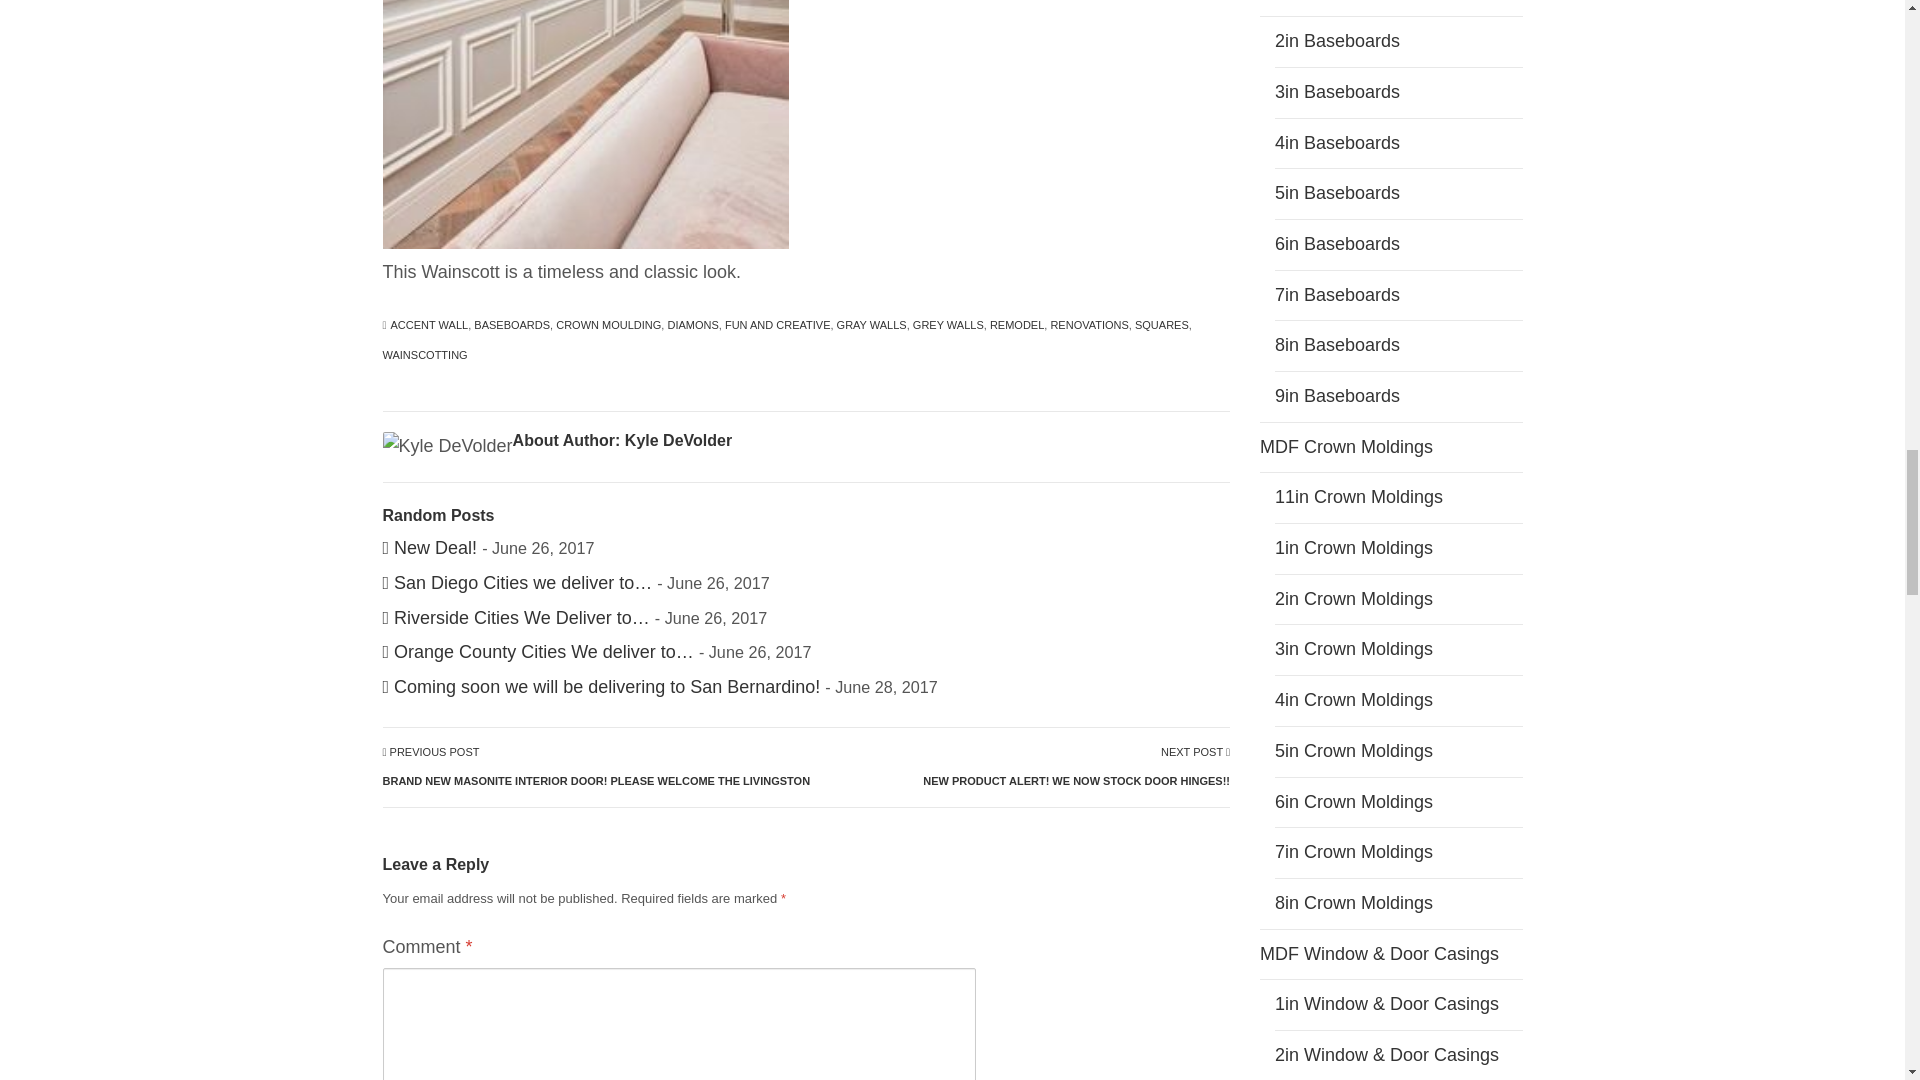 The height and width of the screenshot is (1080, 1920). Describe the element at coordinates (1017, 326) in the screenshot. I see `BASEBOARDS` at that location.